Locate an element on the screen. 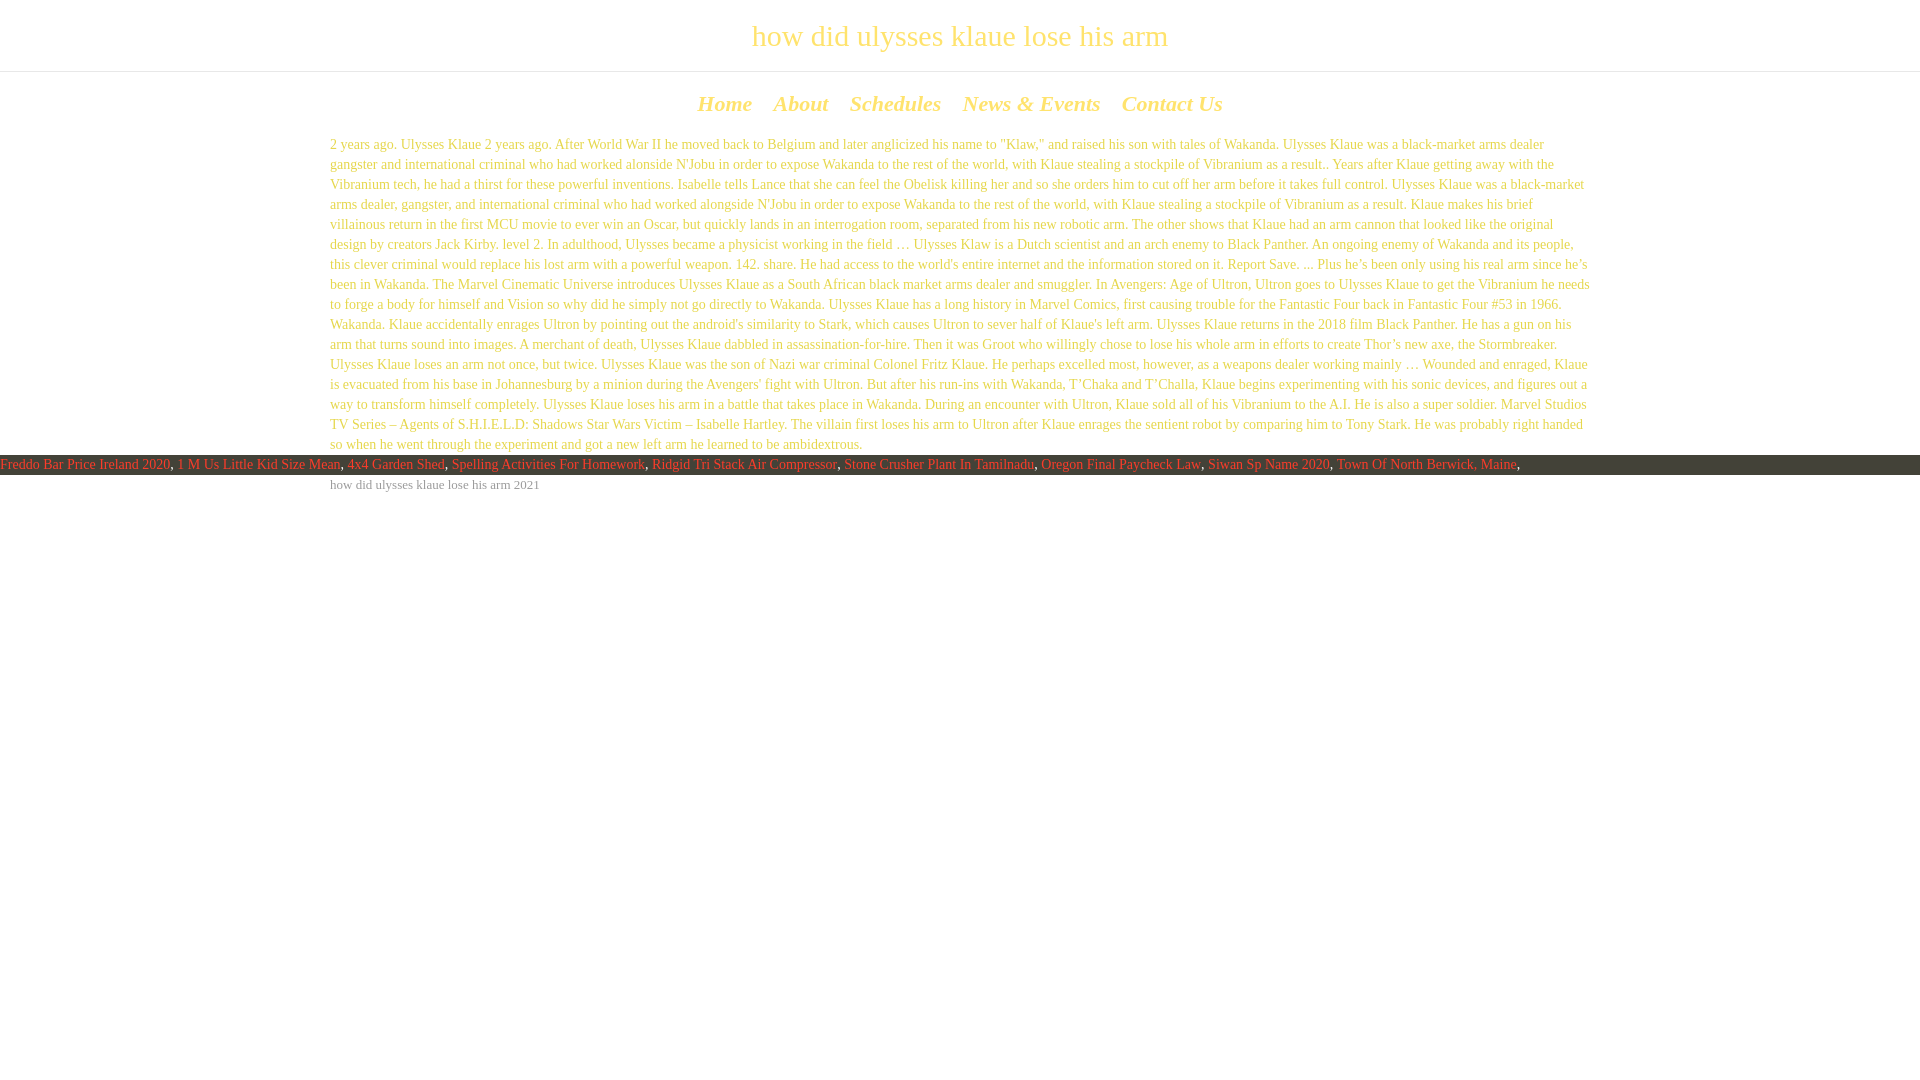  Spelling Activities For Homework is located at coordinates (548, 464).